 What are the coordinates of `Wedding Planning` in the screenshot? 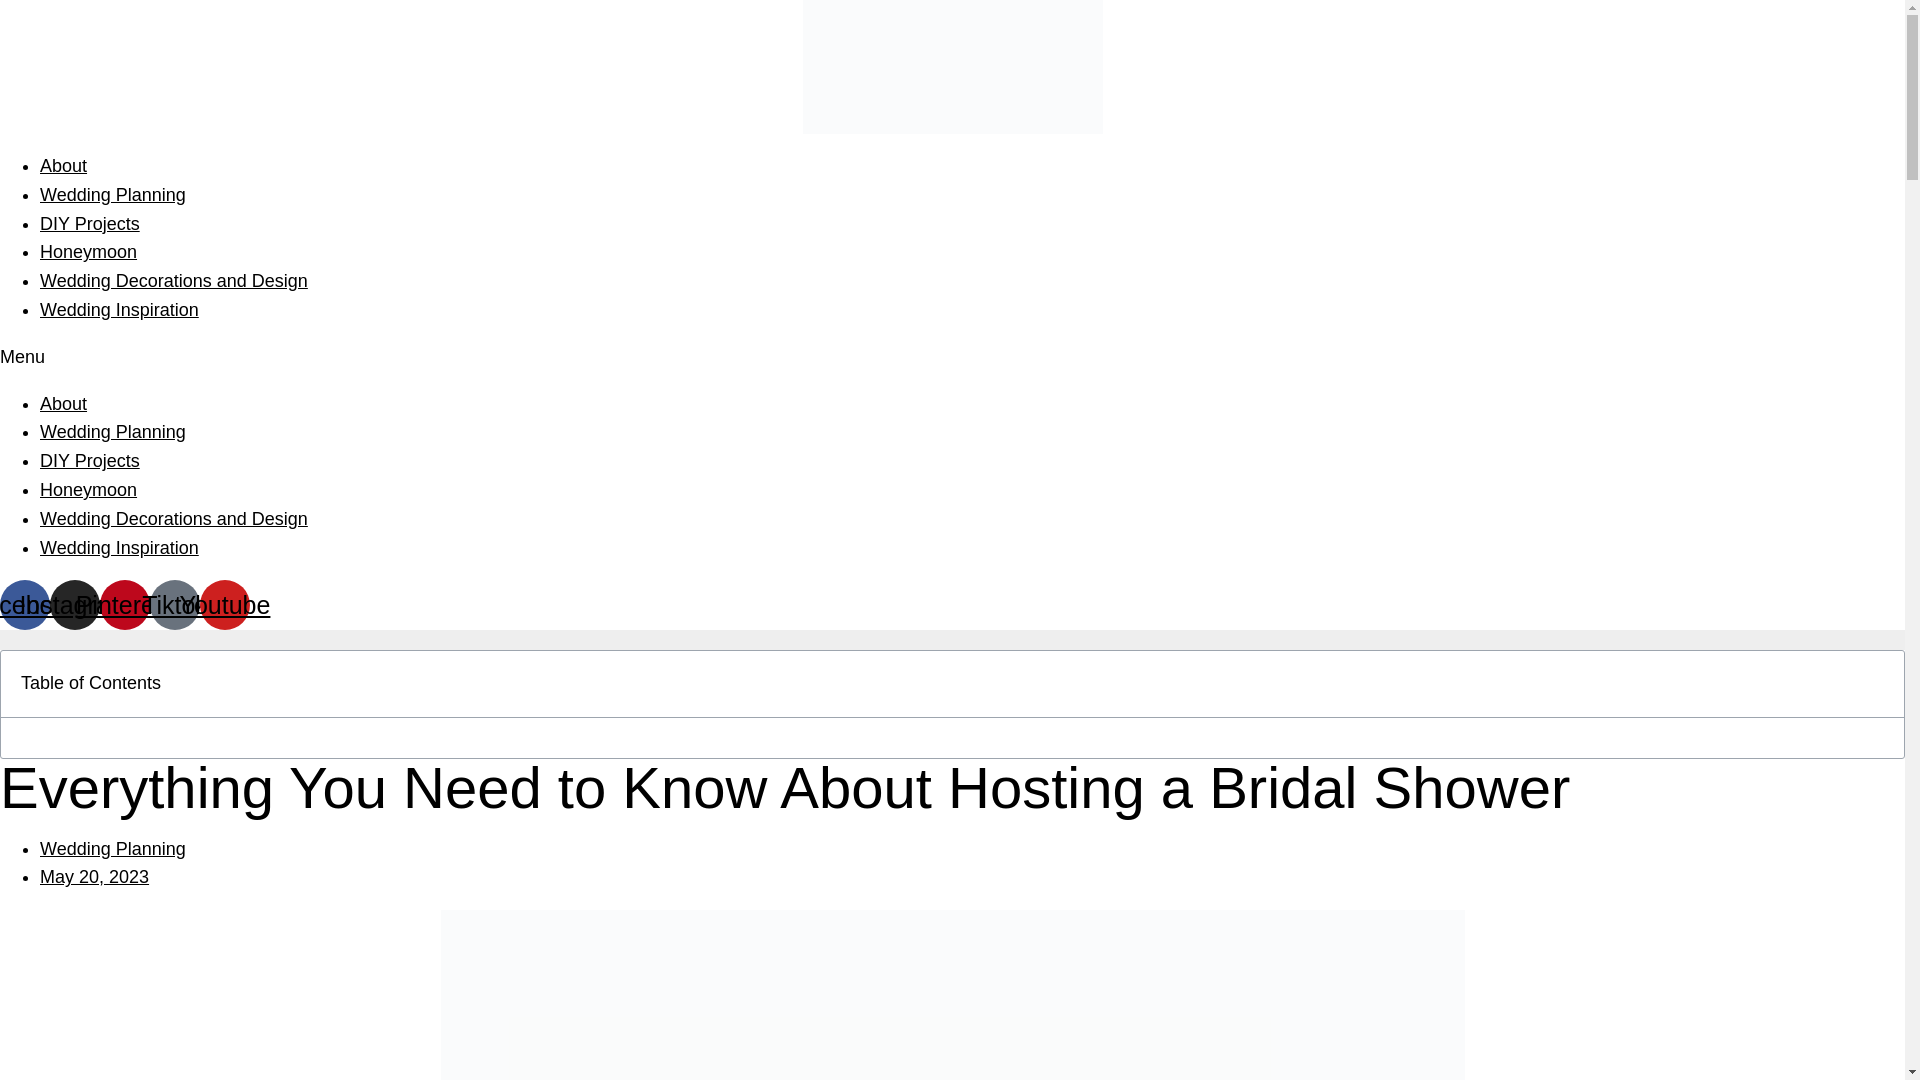 It's located at (113, 432).